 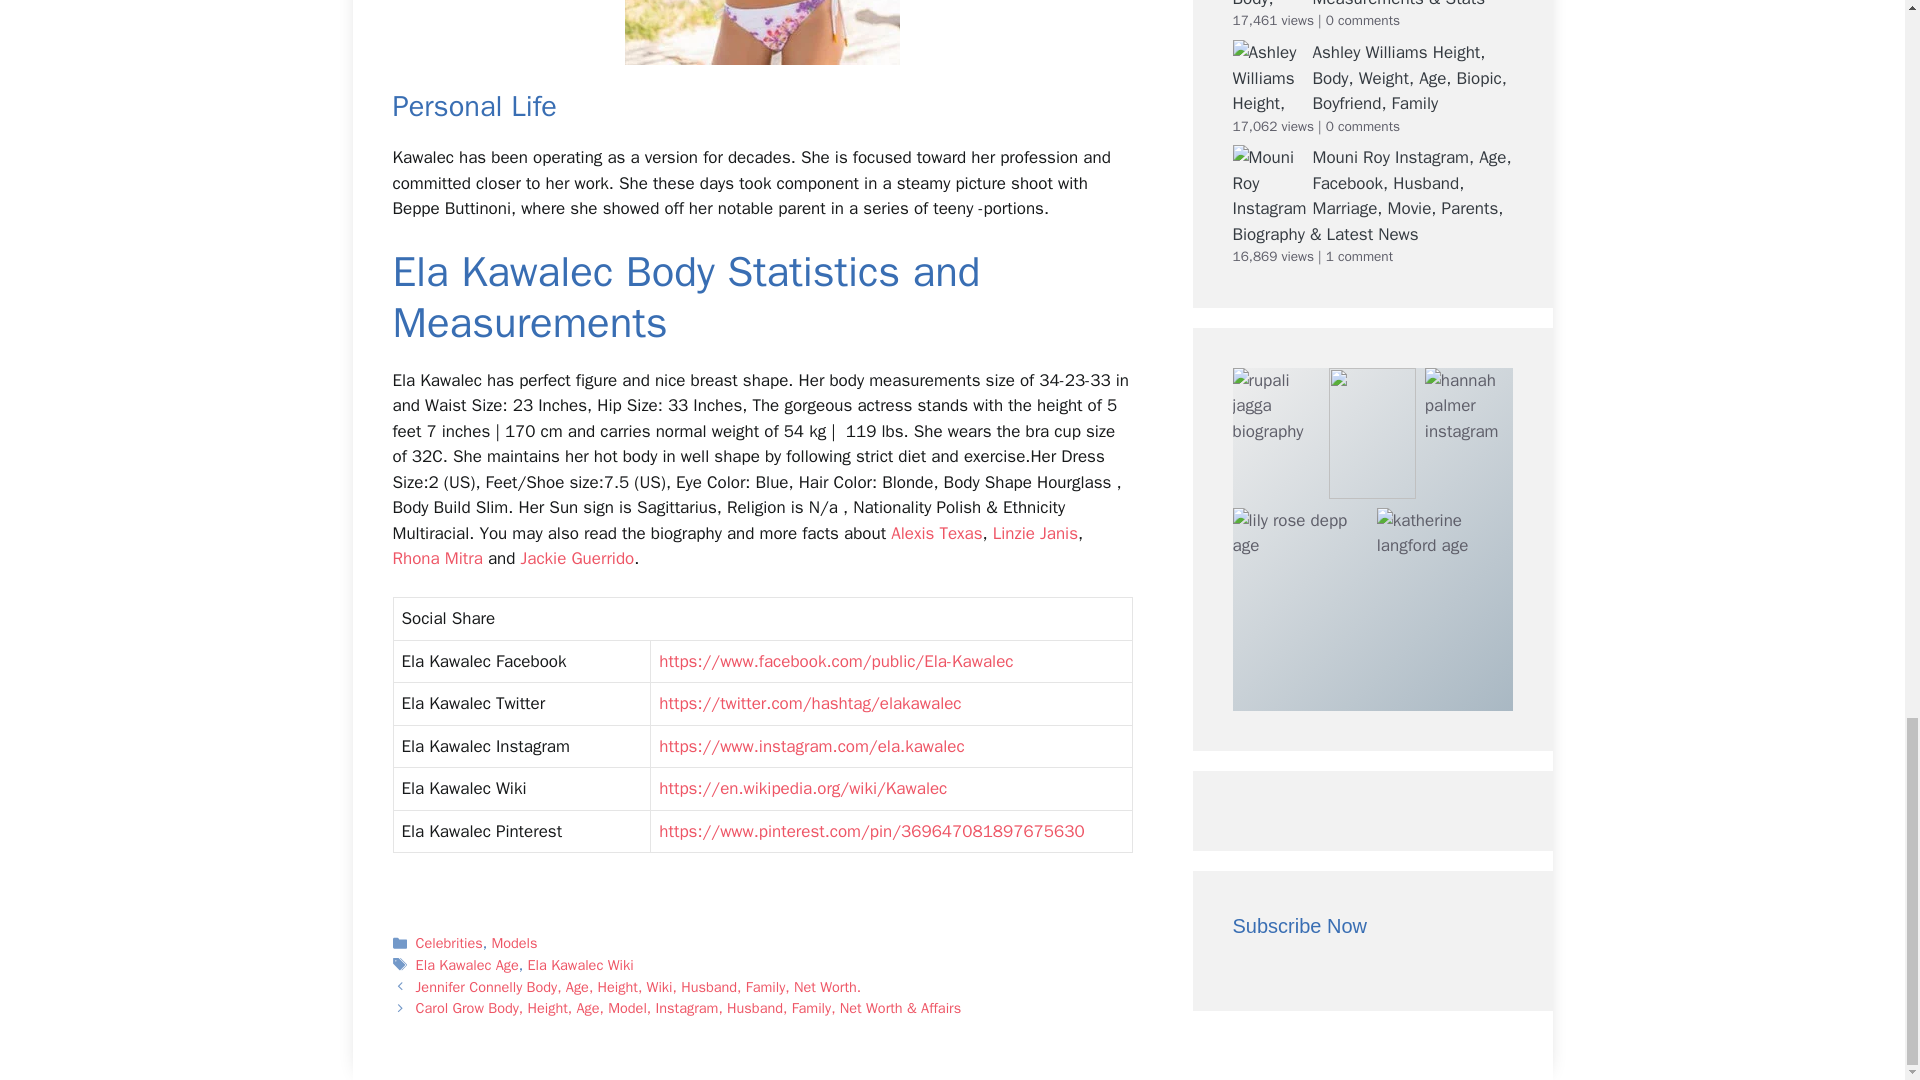 What do you see at coordinates (1034, 533) in the screenshot?
I see `Linzie Janis` at bounding box center [1034, 533].